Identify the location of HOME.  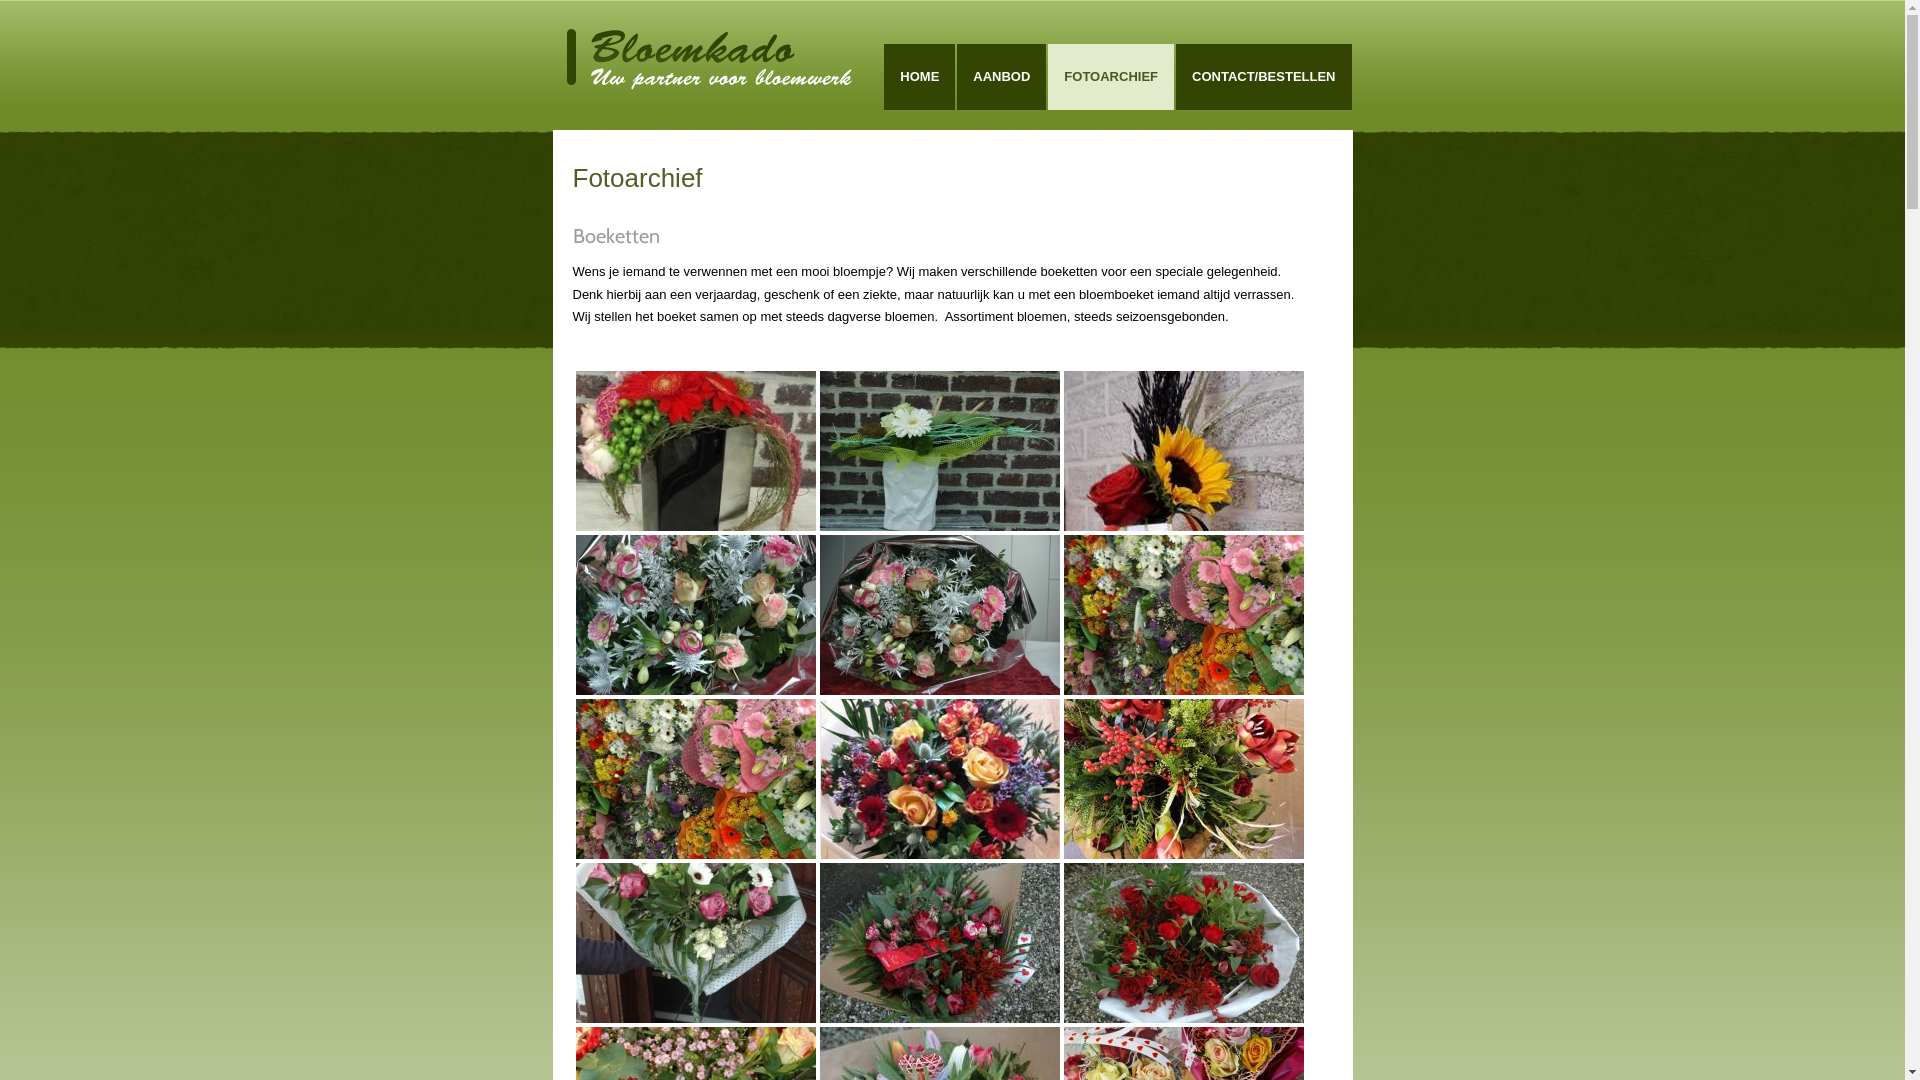
(920, 77).